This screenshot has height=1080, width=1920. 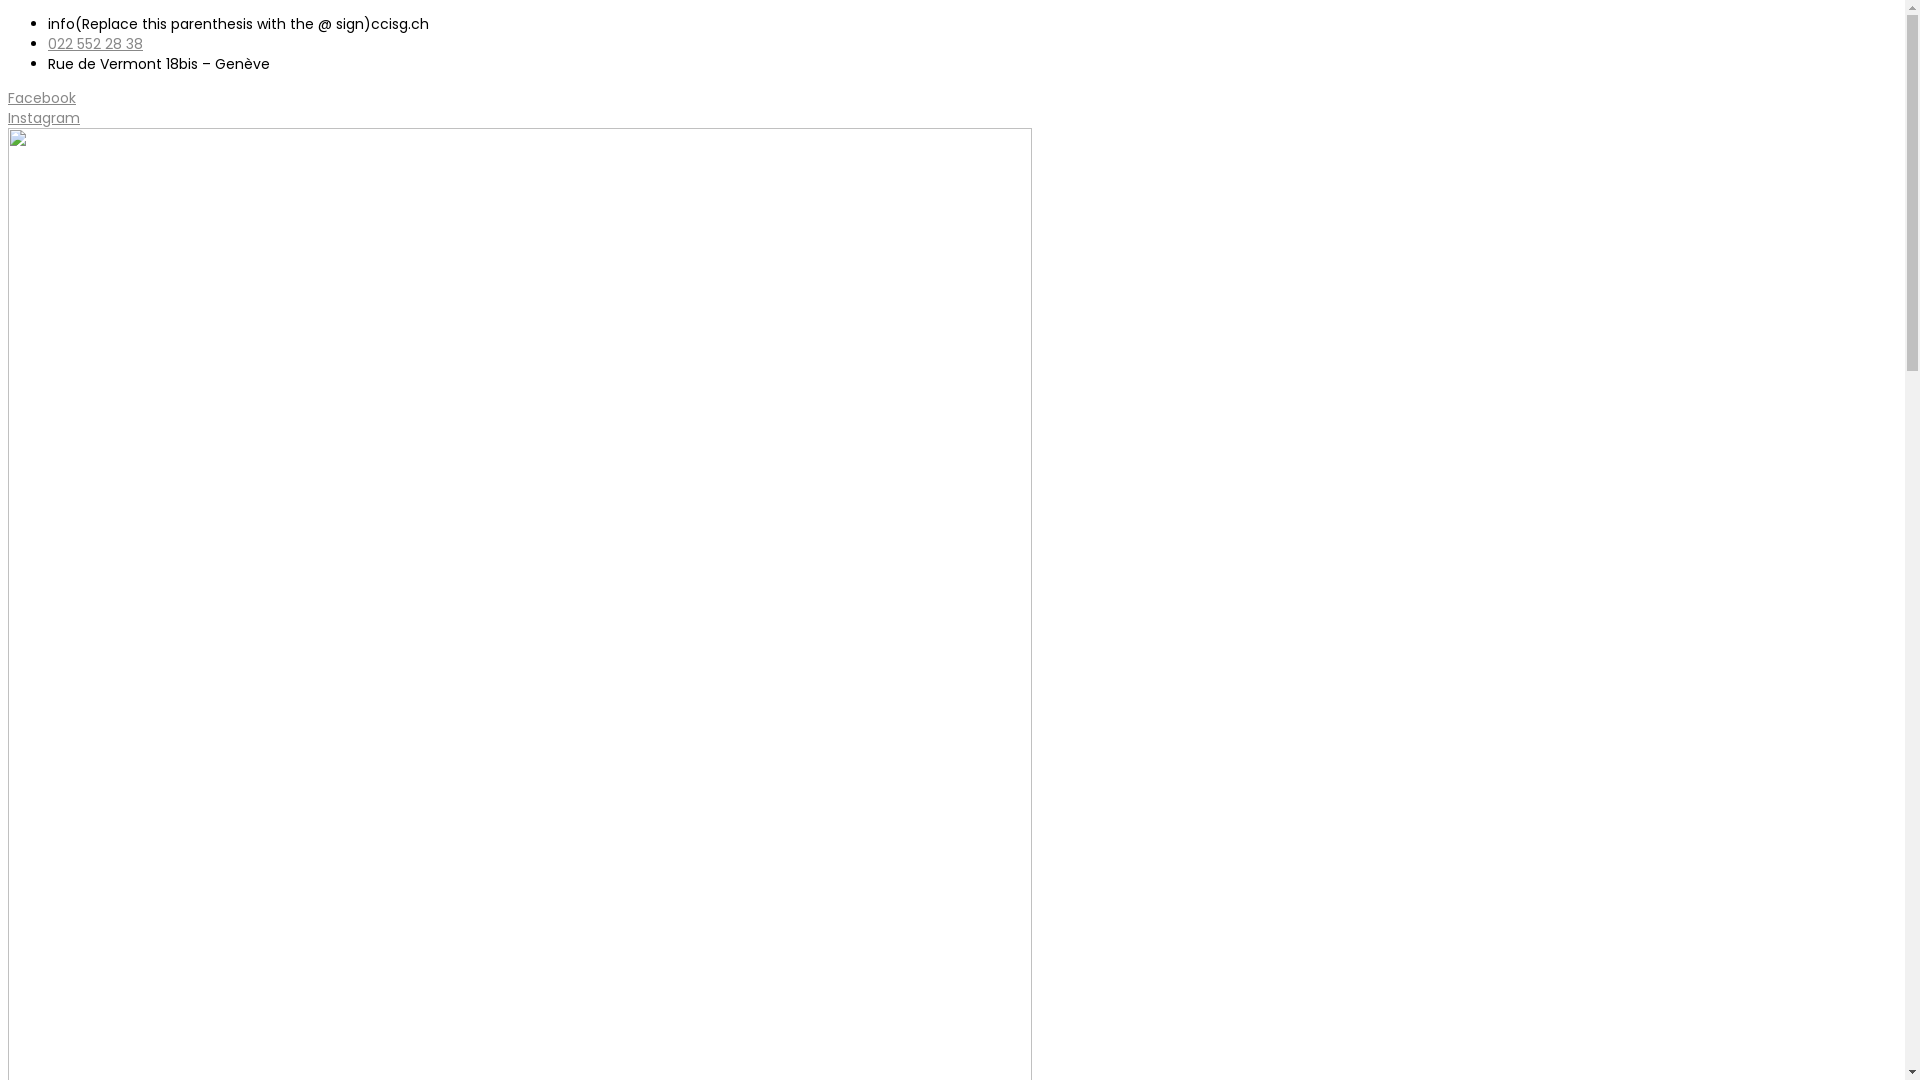 I want to click on Instagram, so click(x=44, y=118).